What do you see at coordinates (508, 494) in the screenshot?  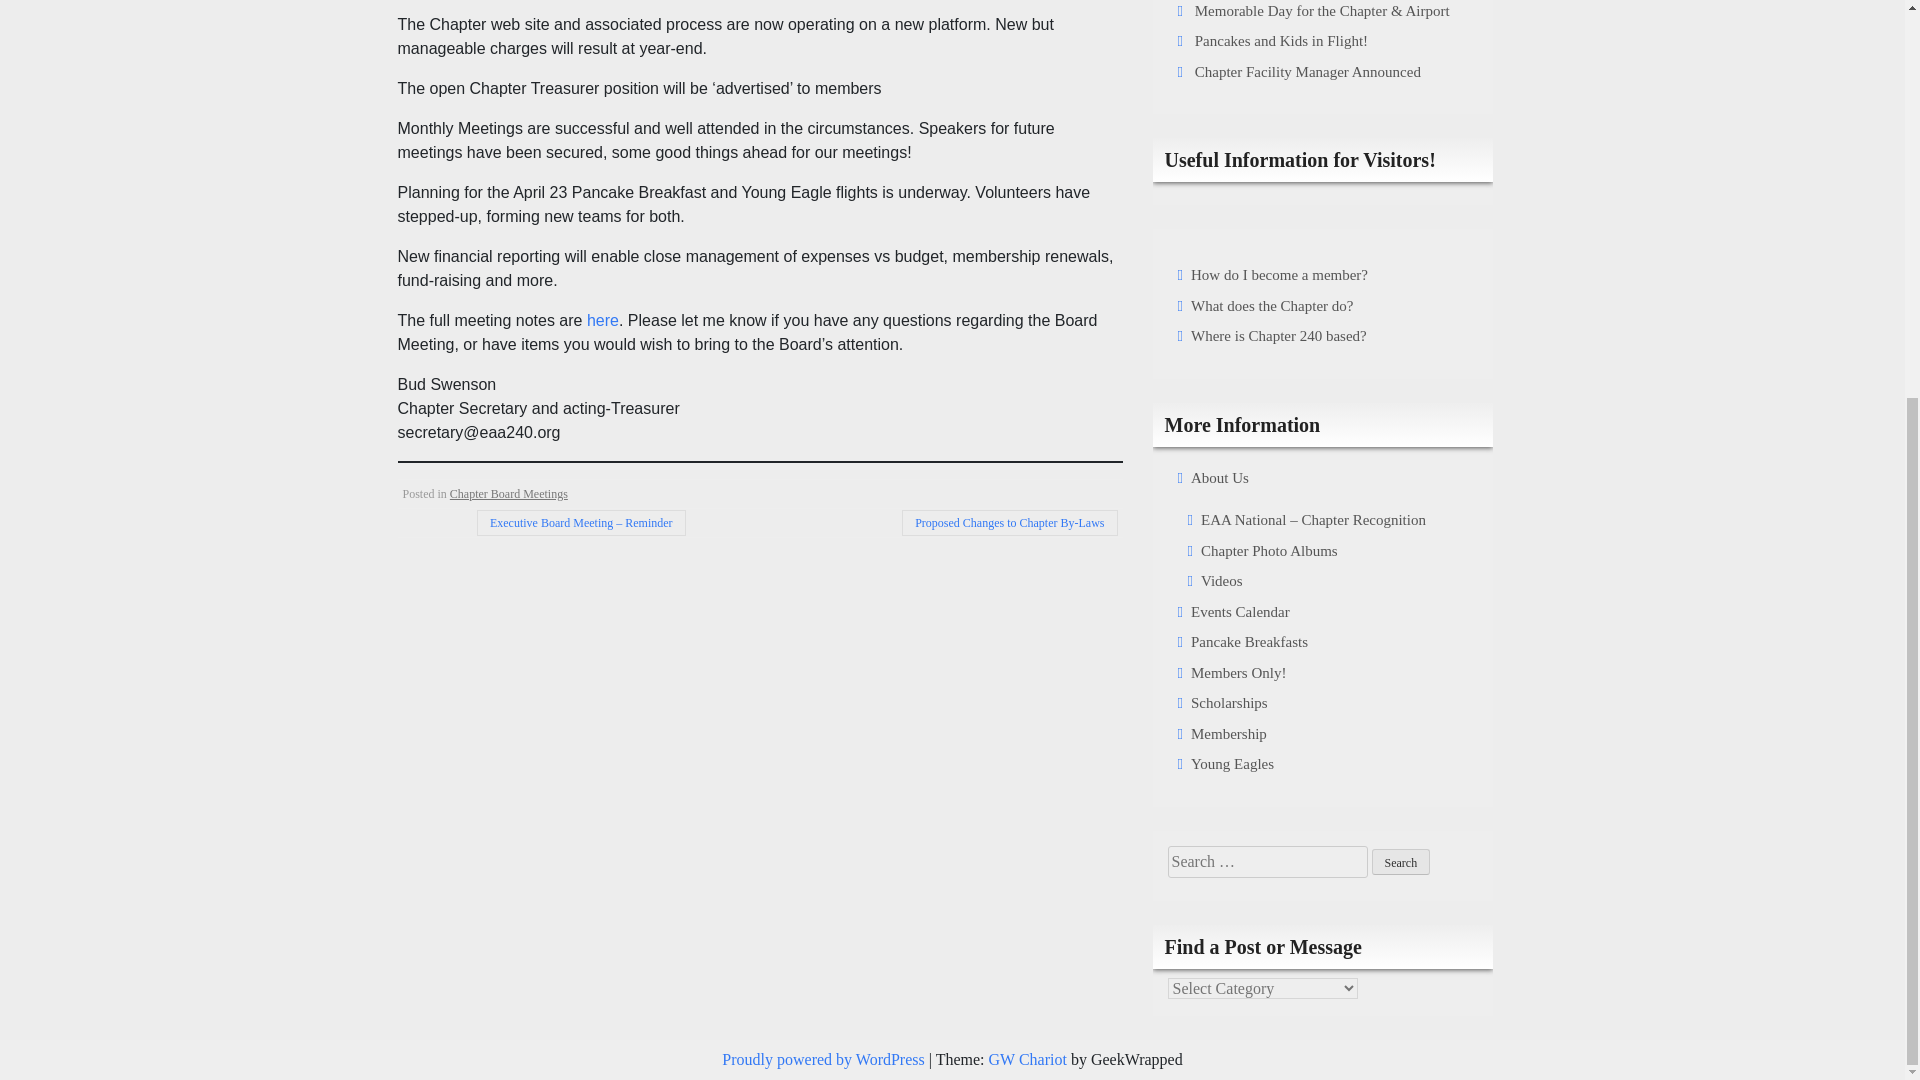 I see `Chapter Board Meetings` at bounding box center [508, 494].